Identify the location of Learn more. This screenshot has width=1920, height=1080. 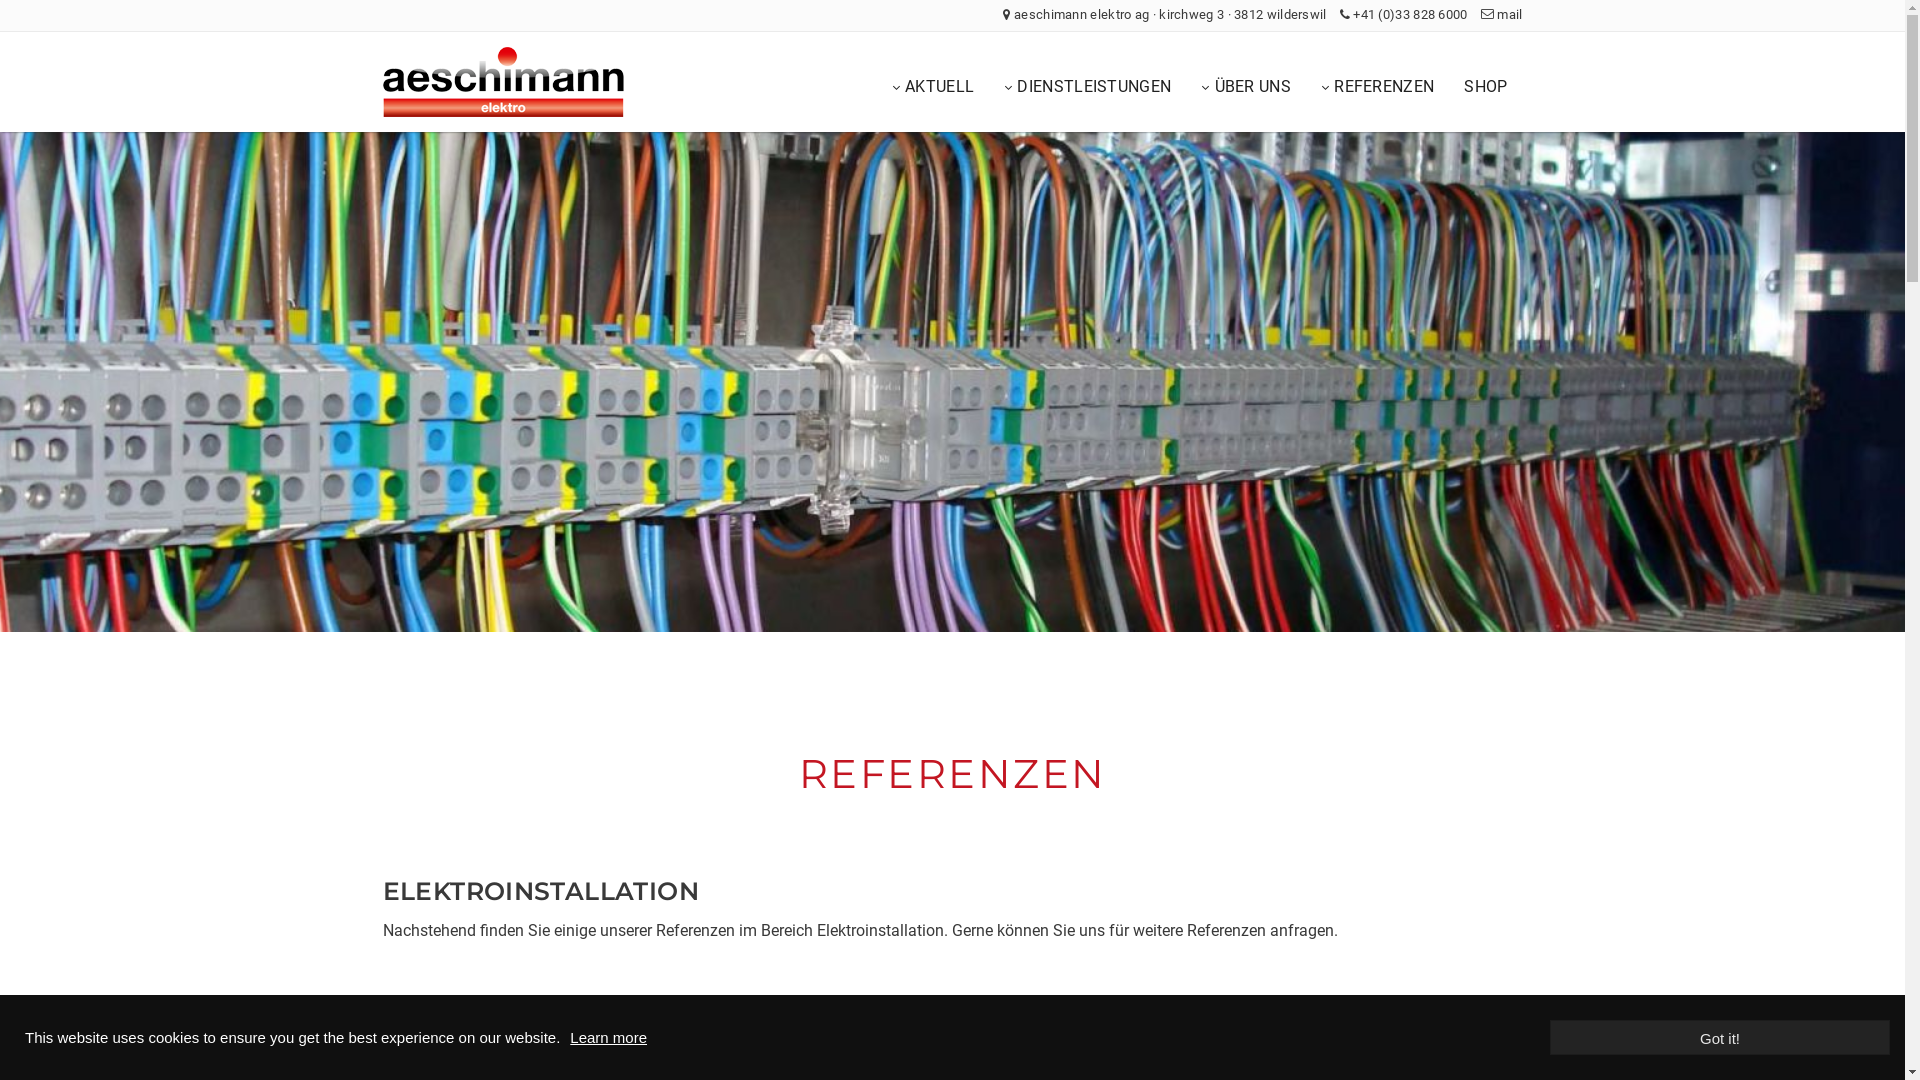
(608, 1038).